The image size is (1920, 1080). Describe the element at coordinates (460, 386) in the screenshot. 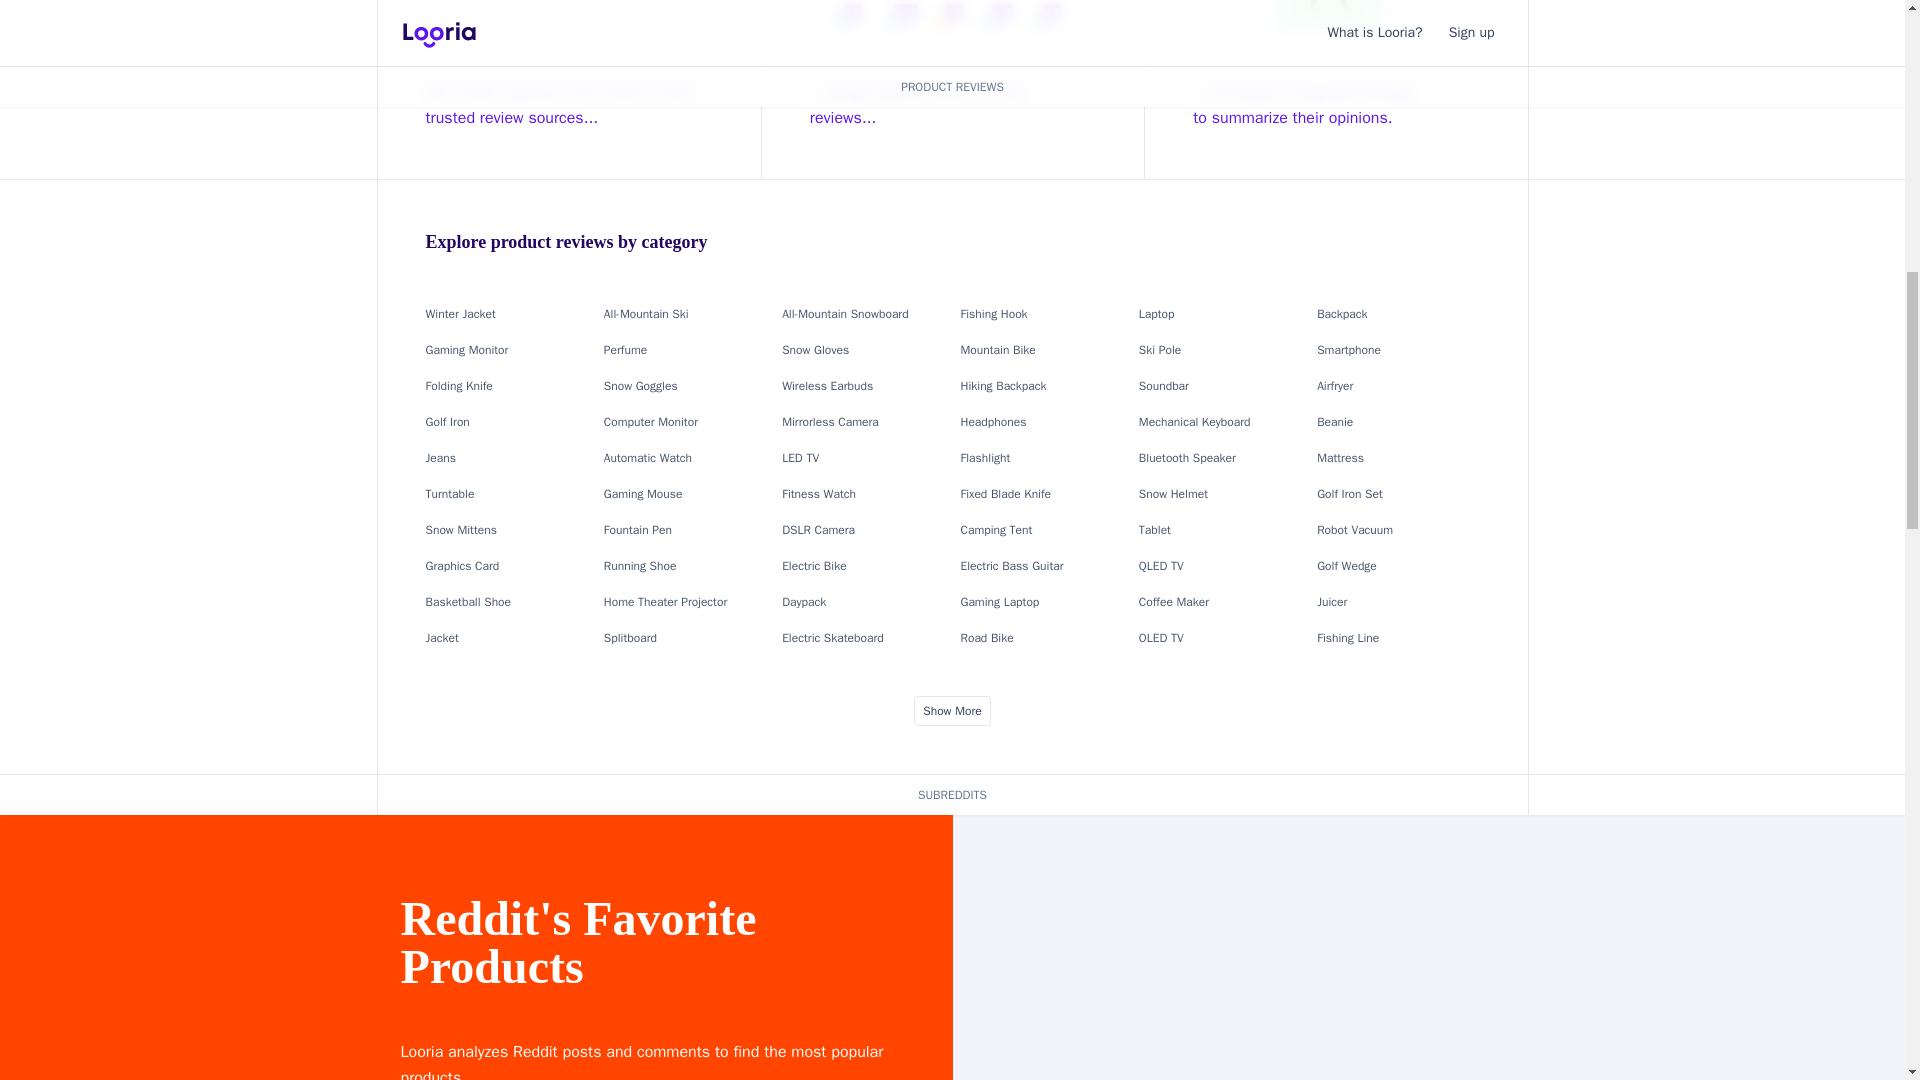

I see `Folding Knife` at that location.